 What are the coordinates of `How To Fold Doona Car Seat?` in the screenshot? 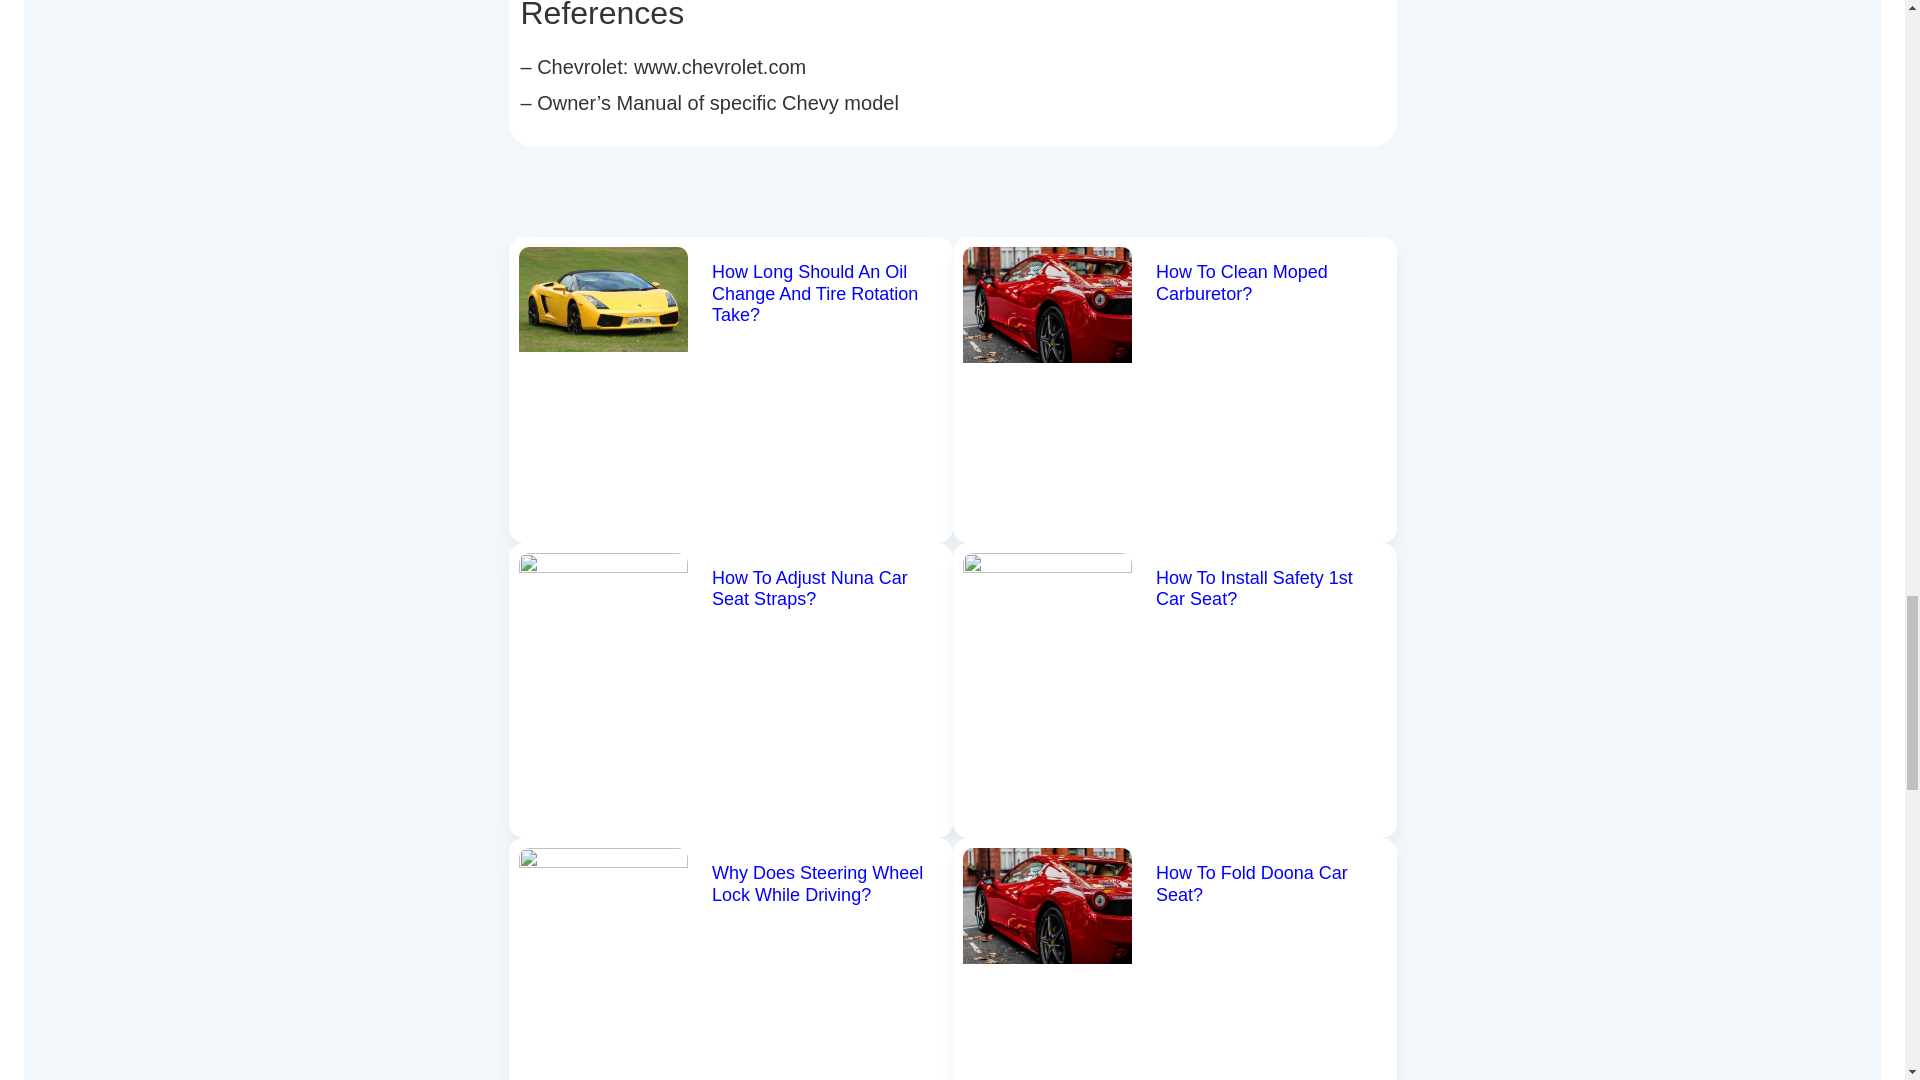 It's located at (1251, 884).